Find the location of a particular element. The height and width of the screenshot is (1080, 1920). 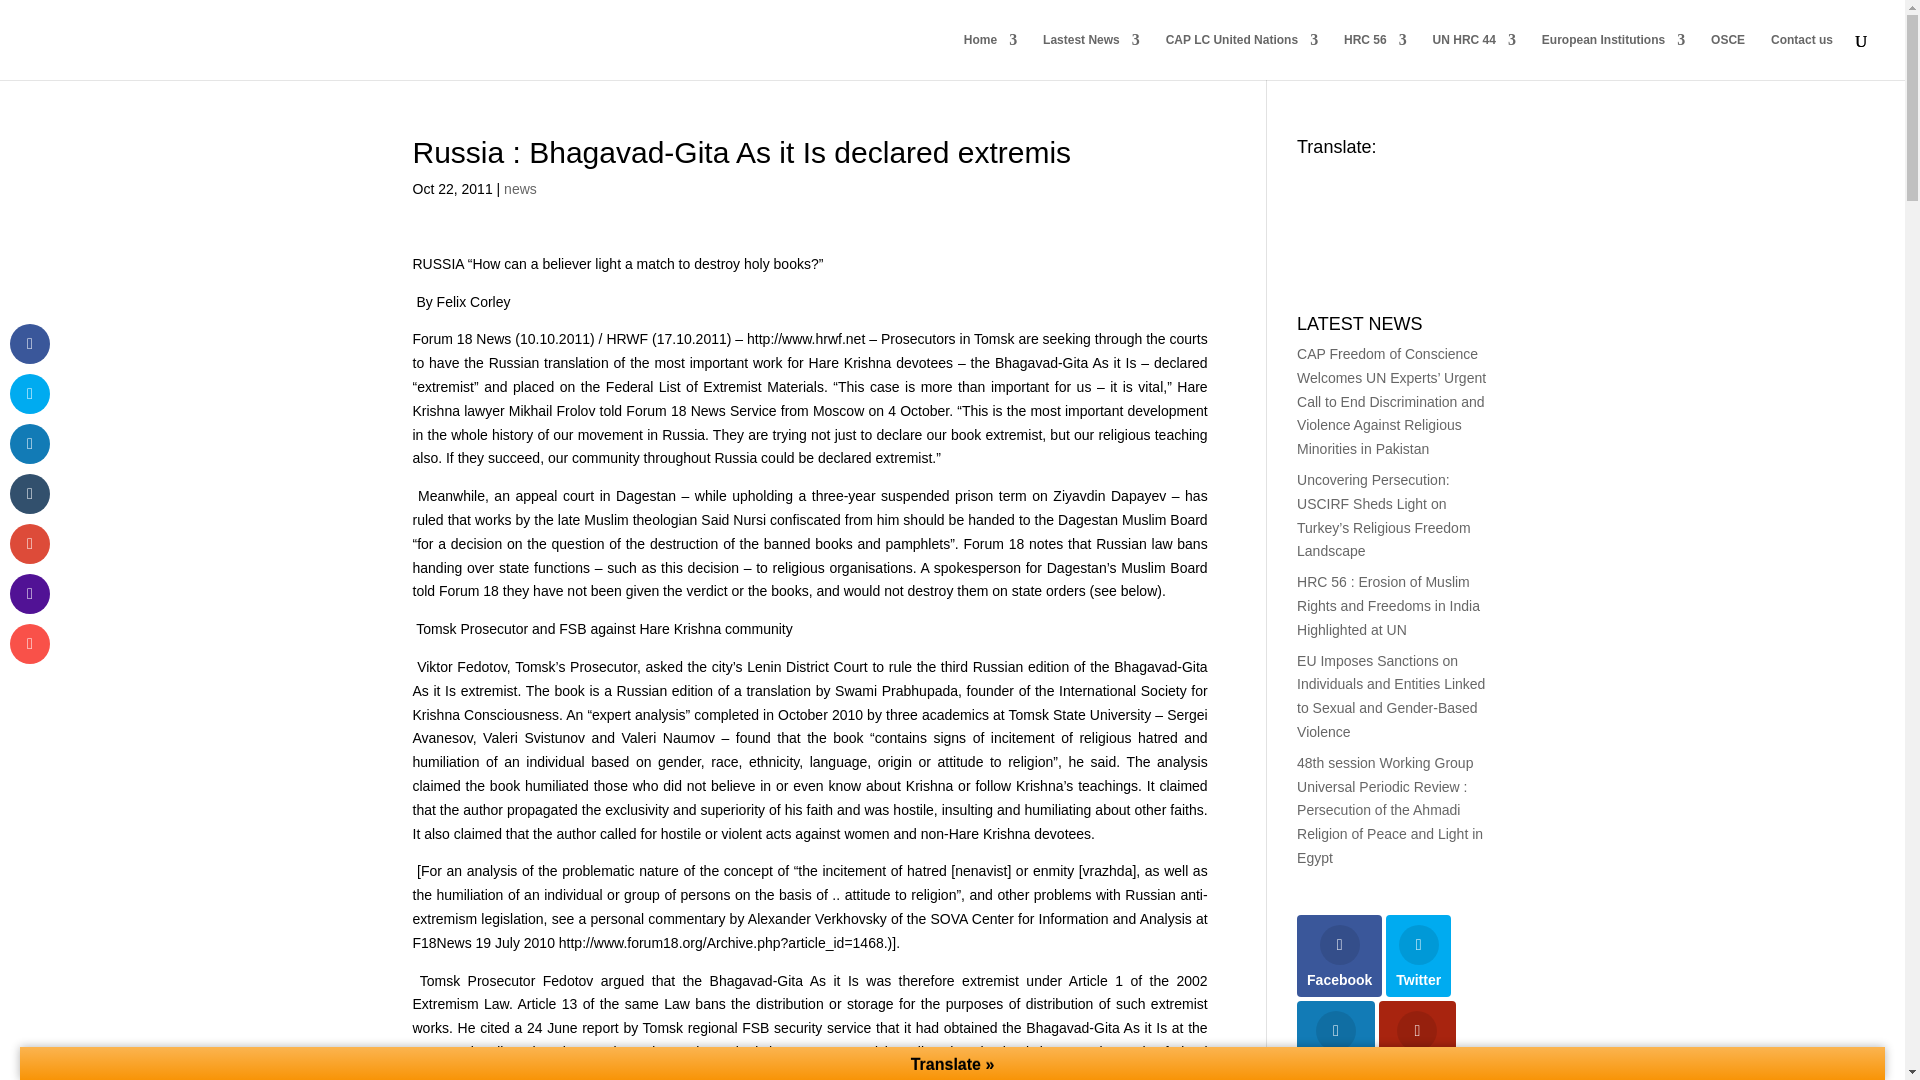

Czech is located at coordinates (1425, 174).